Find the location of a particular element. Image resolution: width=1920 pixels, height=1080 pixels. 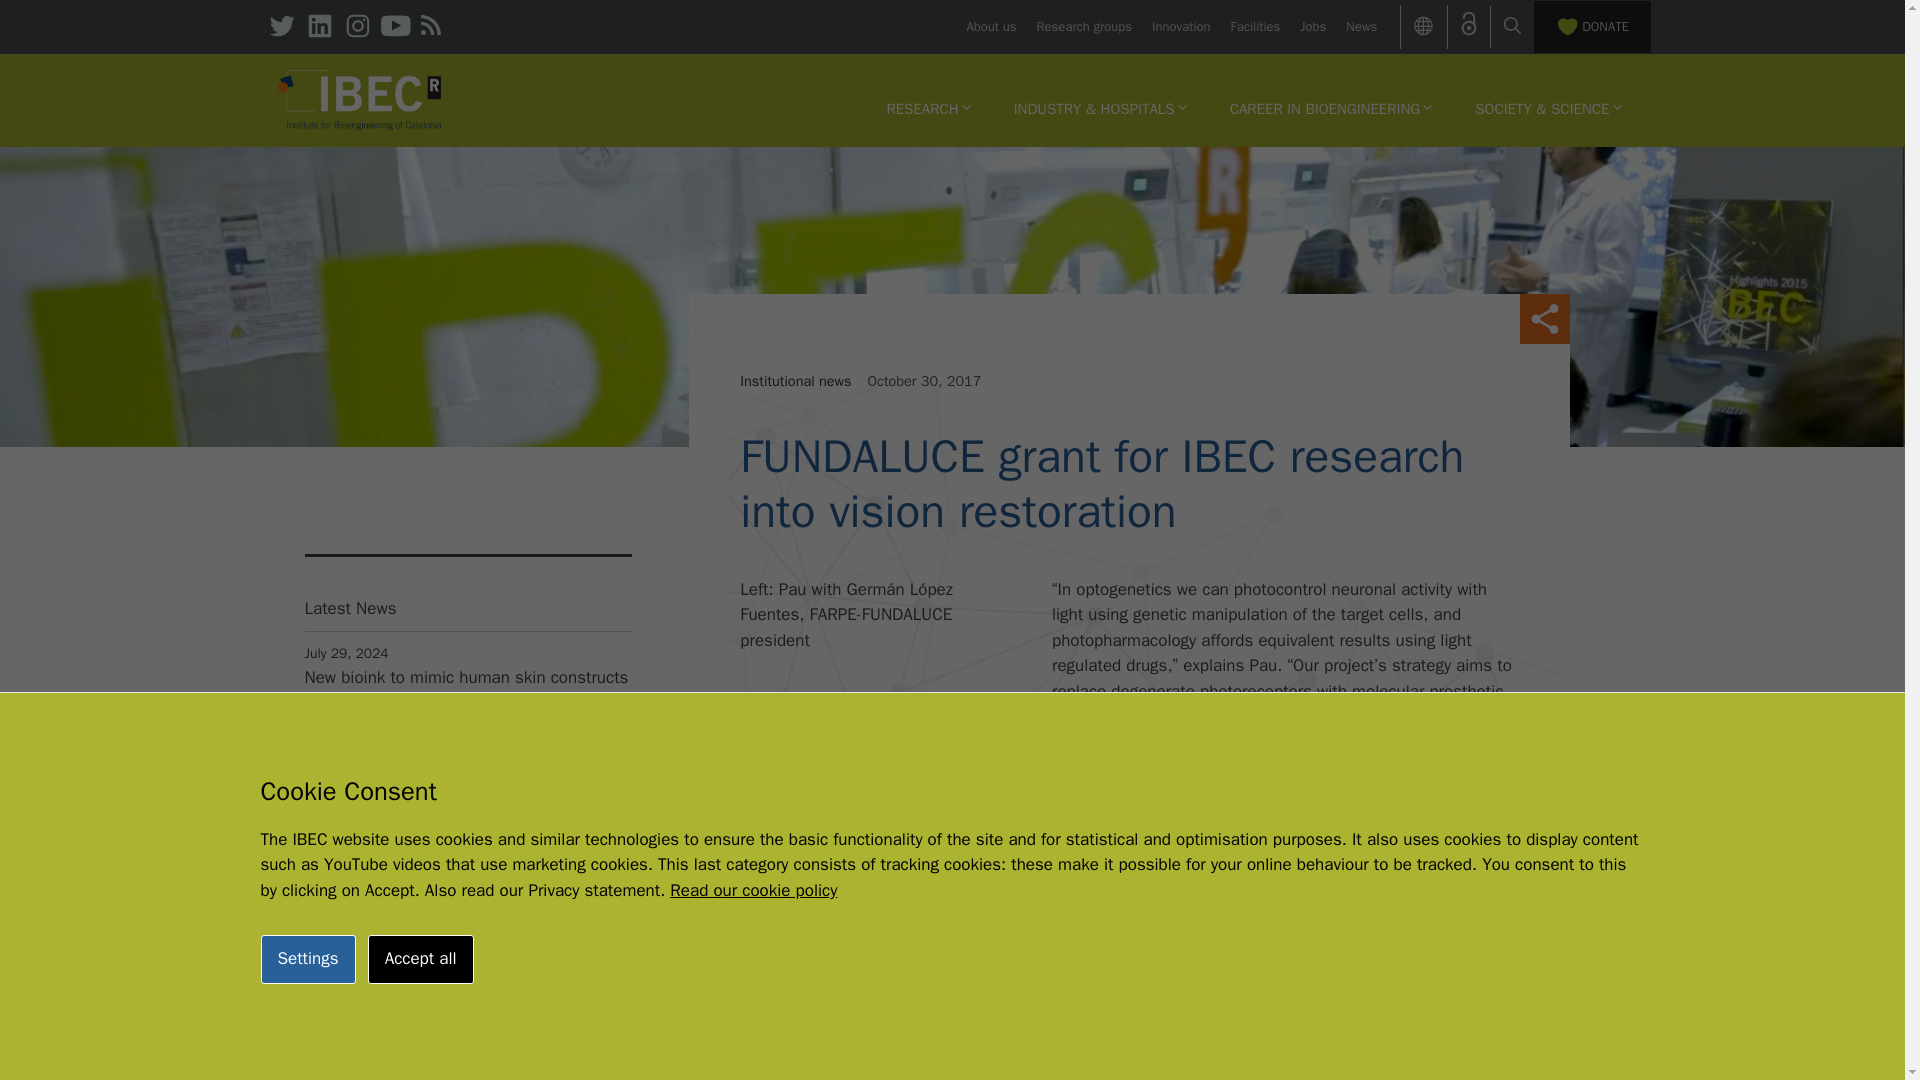

Institute for Bioengineering of Catalonia is located at coordinates (360, 100).